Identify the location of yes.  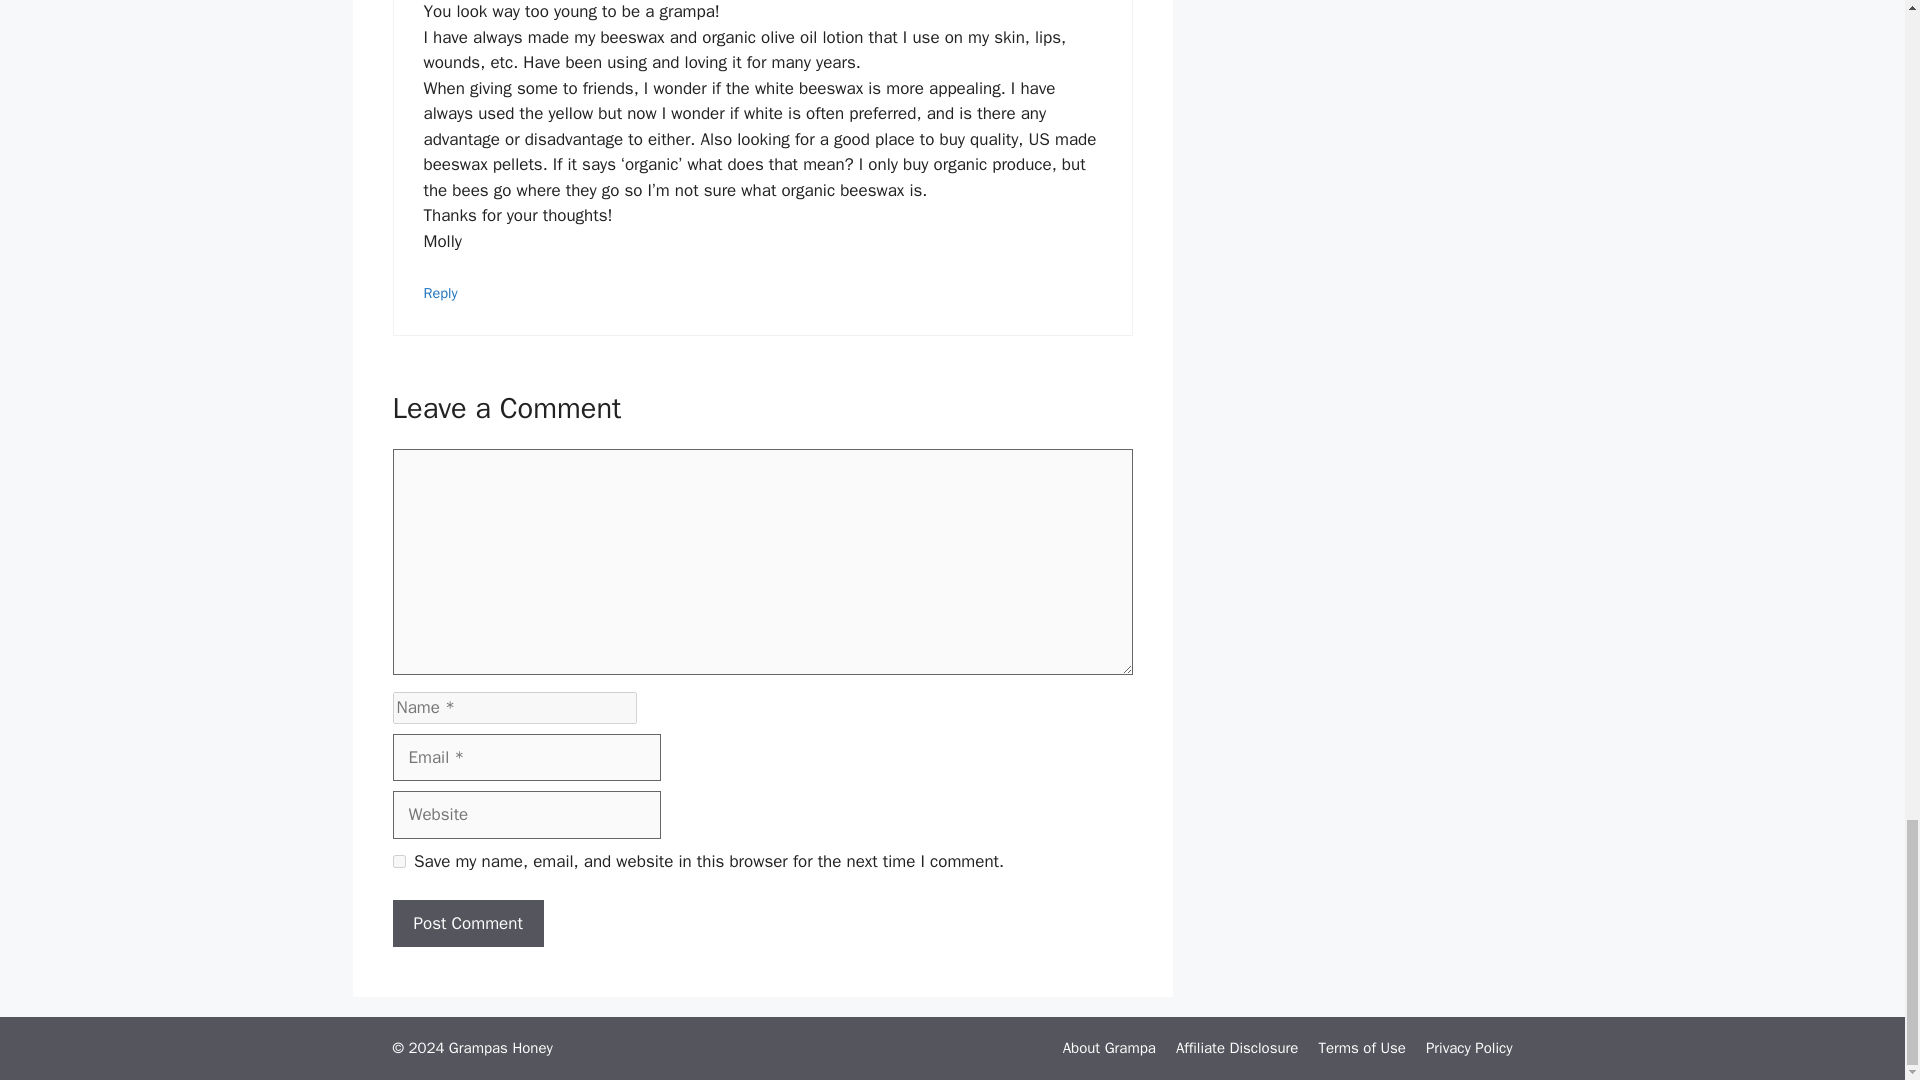
(398, 862).